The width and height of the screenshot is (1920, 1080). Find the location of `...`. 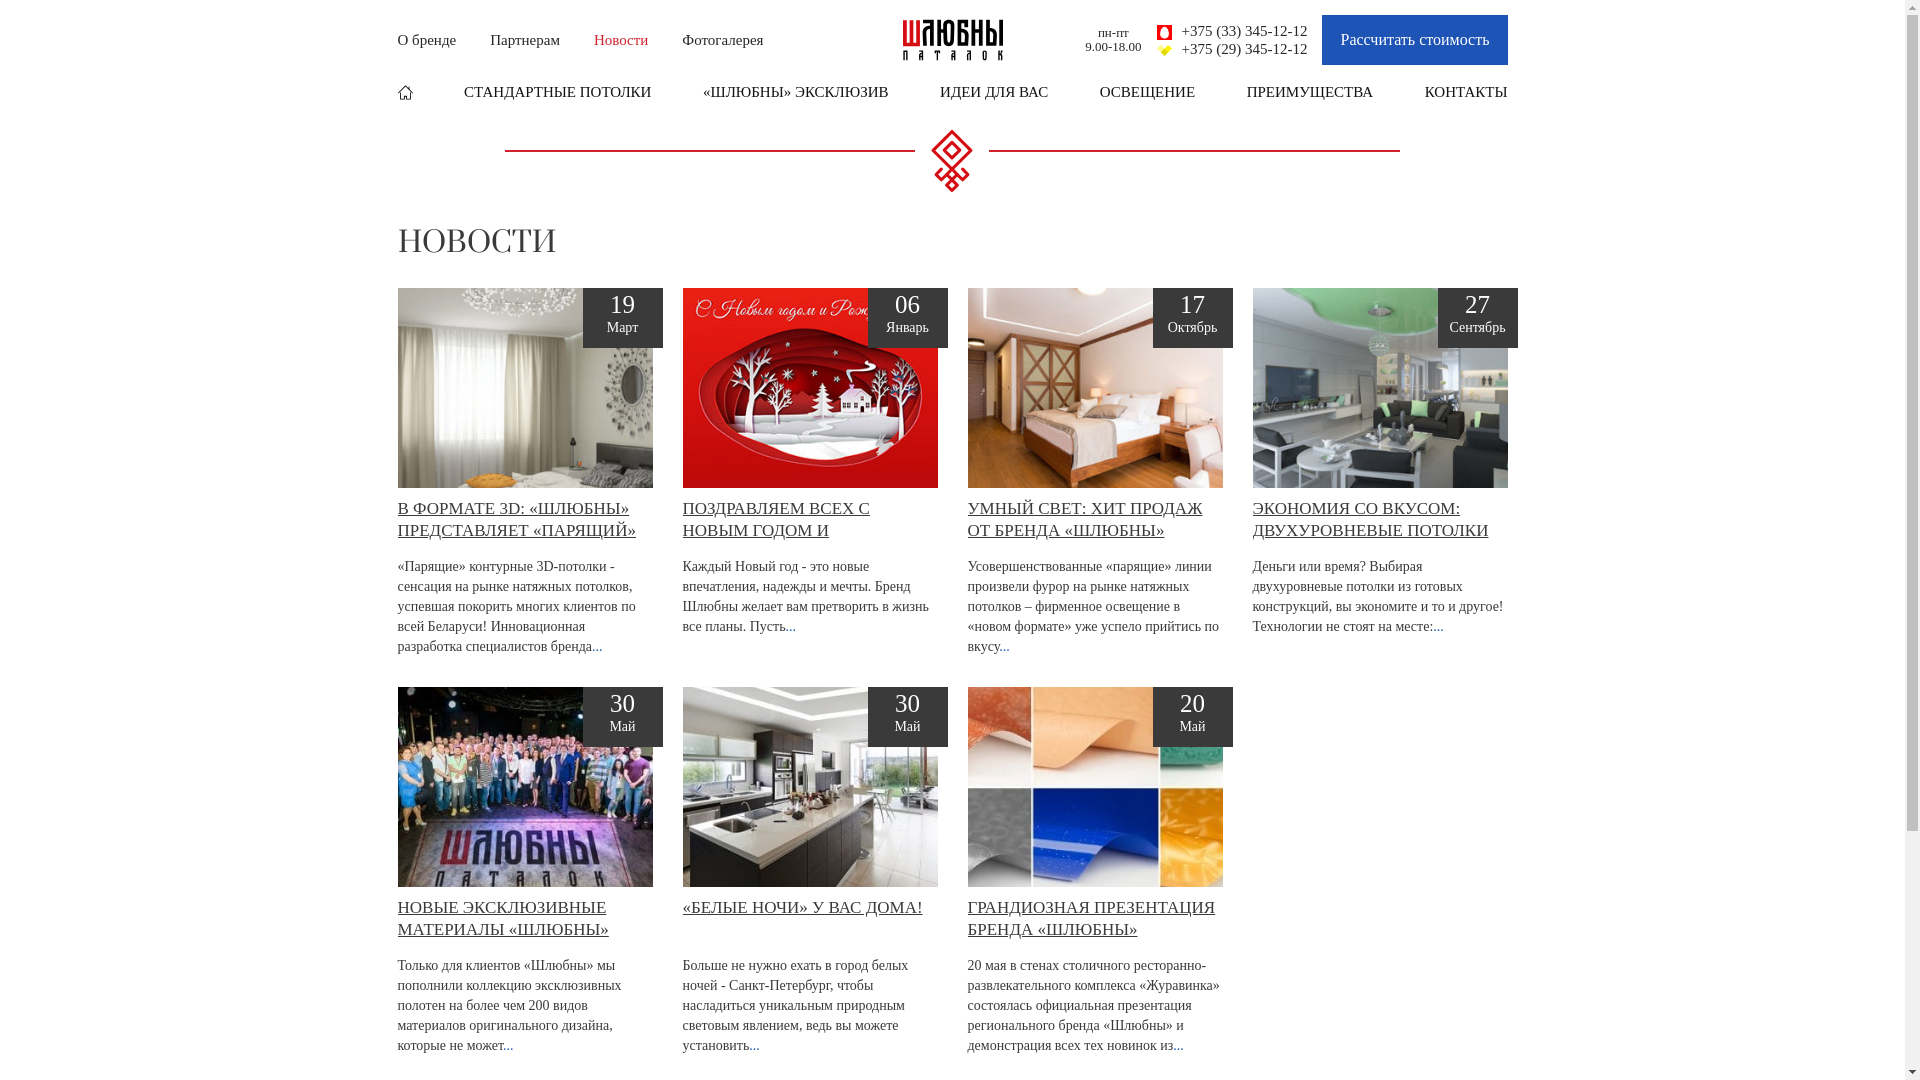

... is located at coordinates (754, 1046).